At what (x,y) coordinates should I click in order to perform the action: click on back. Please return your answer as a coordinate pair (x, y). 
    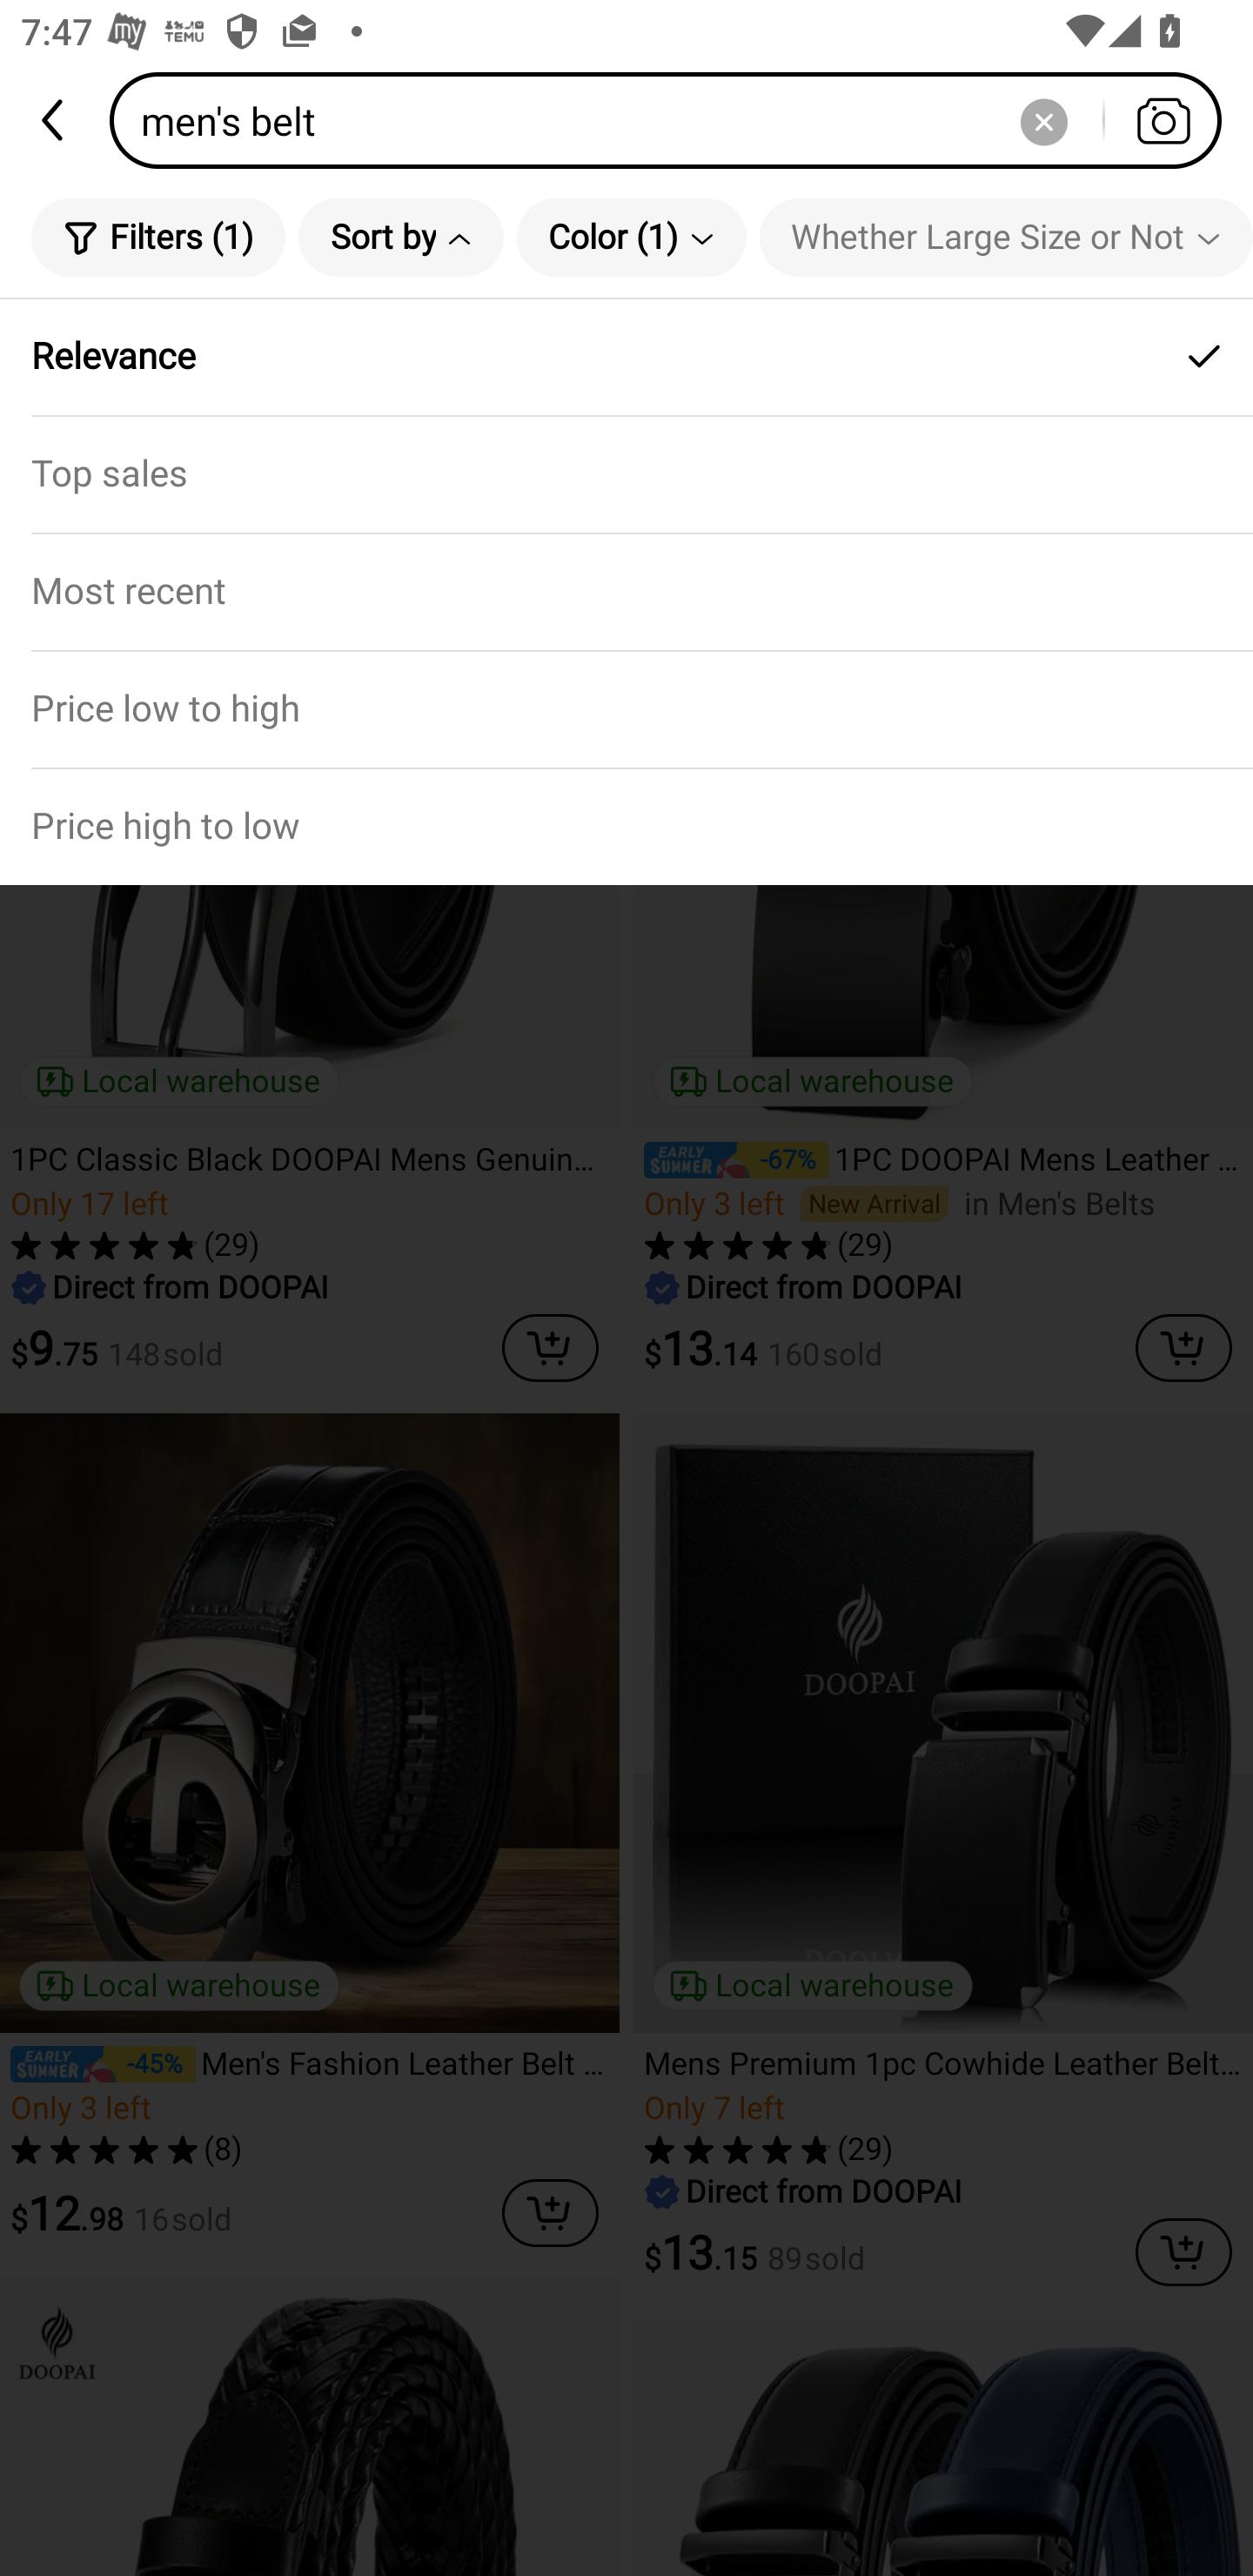
    Looking at the image, I should click on (55, 120).